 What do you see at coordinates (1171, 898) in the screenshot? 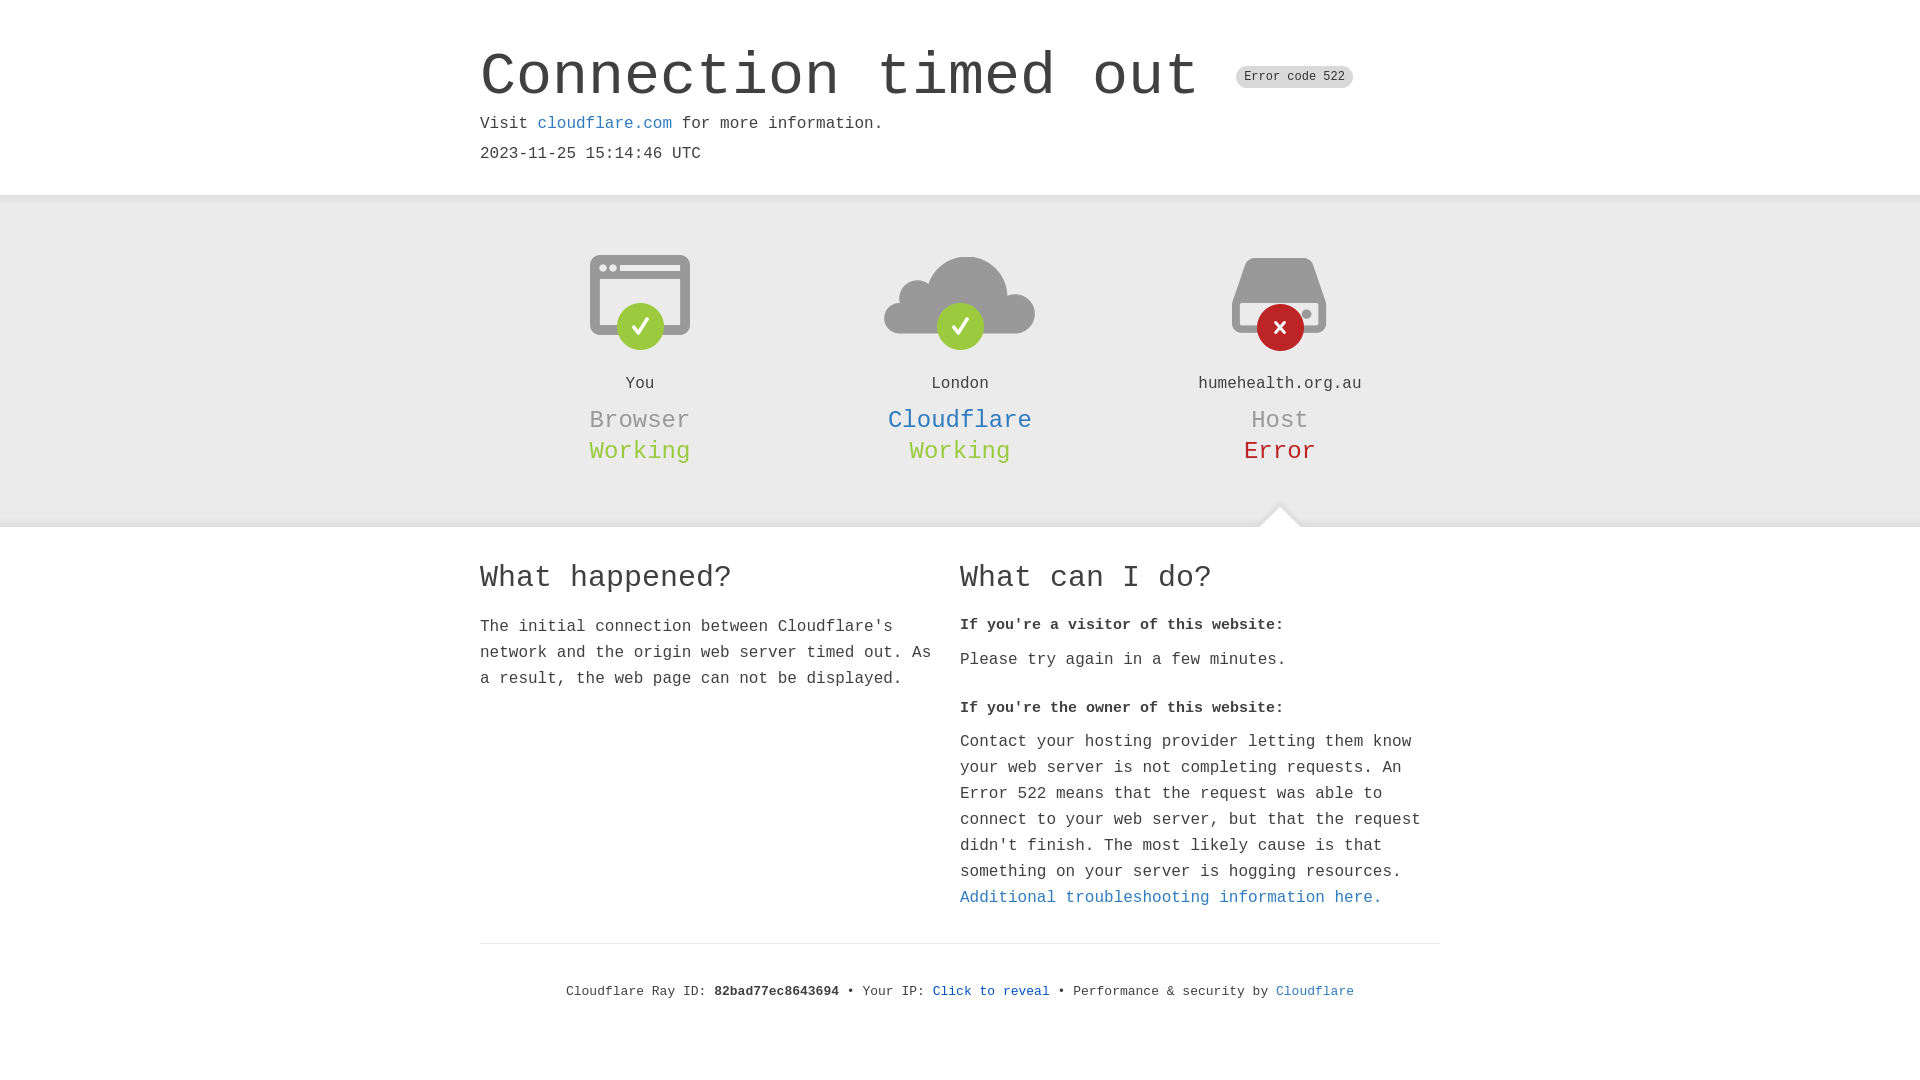
I see `Additional troubleshooting information here.` at bounding box center [1171, 898].